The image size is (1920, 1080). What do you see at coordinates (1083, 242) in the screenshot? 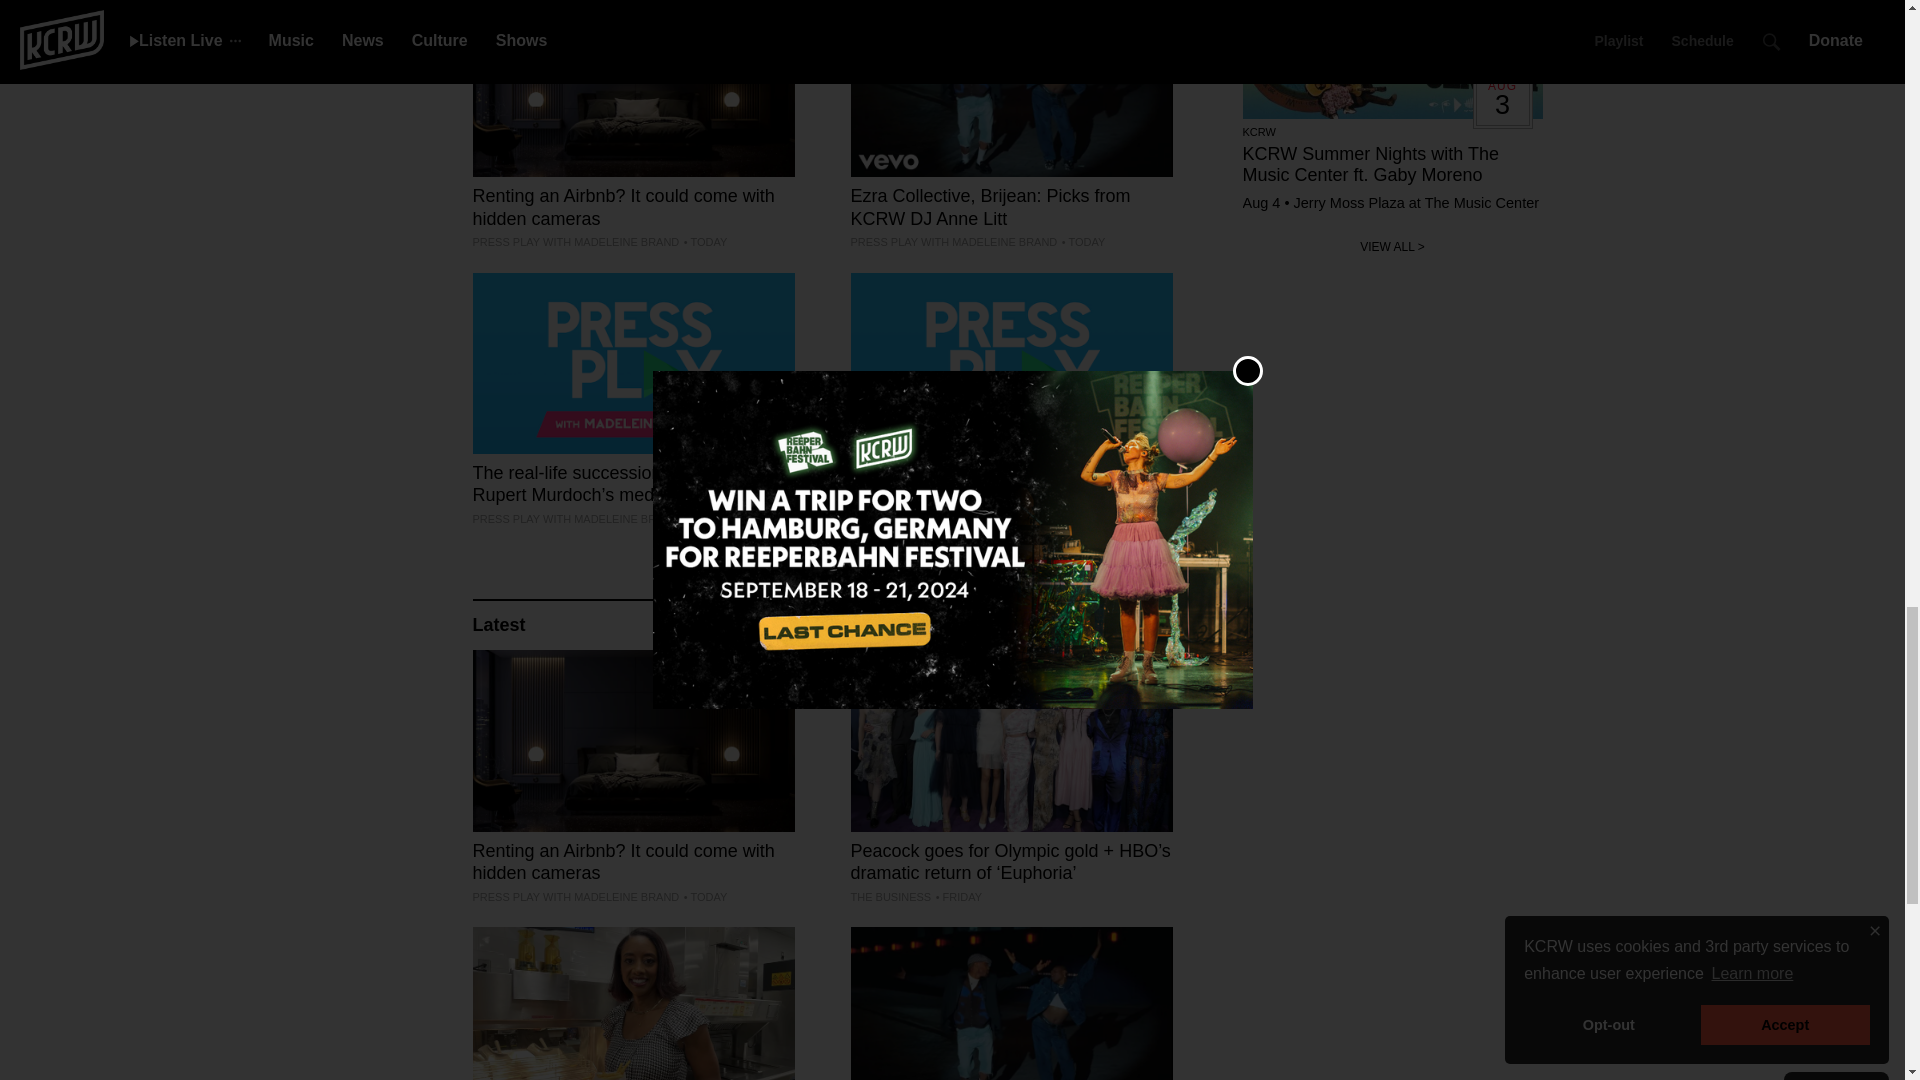
I see `Tuesday, July 30th 2024, 3:00 am` at bounding box center [1083, 242].